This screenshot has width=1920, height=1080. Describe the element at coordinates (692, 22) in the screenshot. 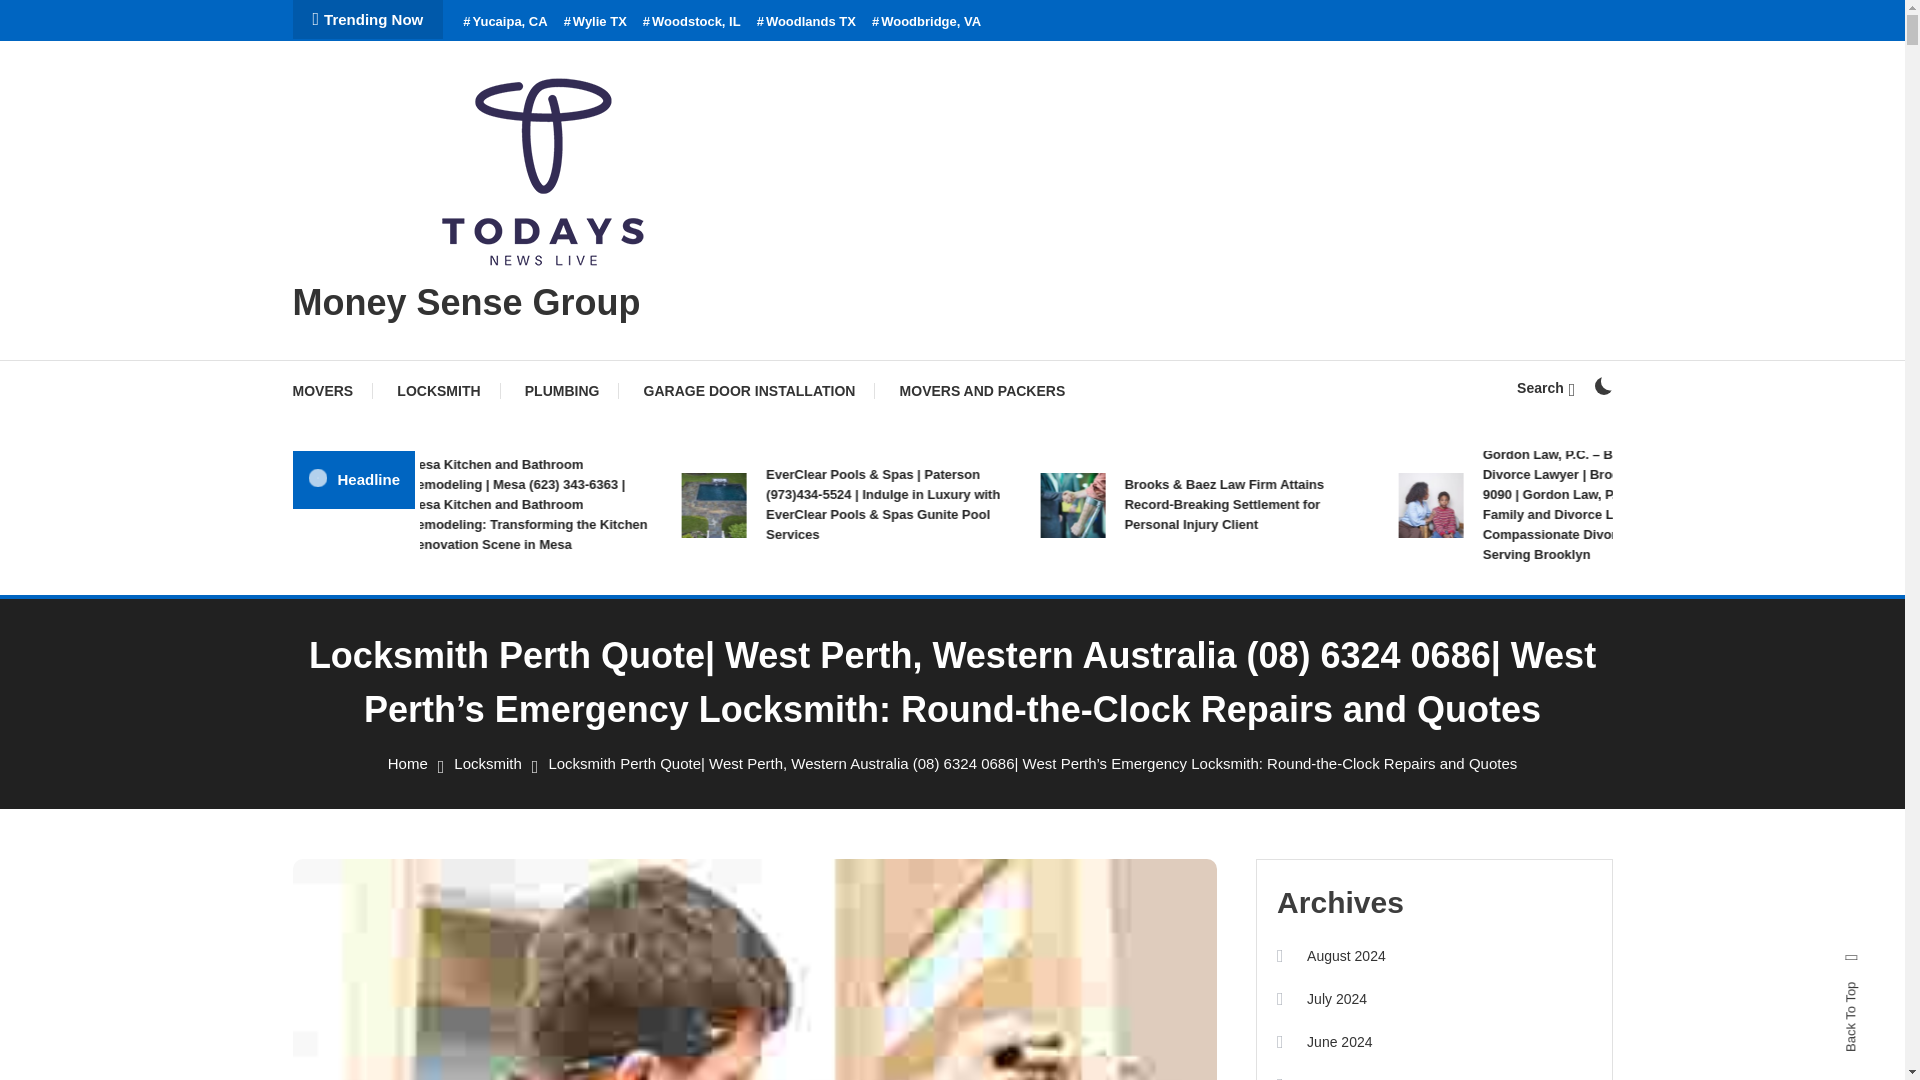

I see `Woodstock, IL` at that location.